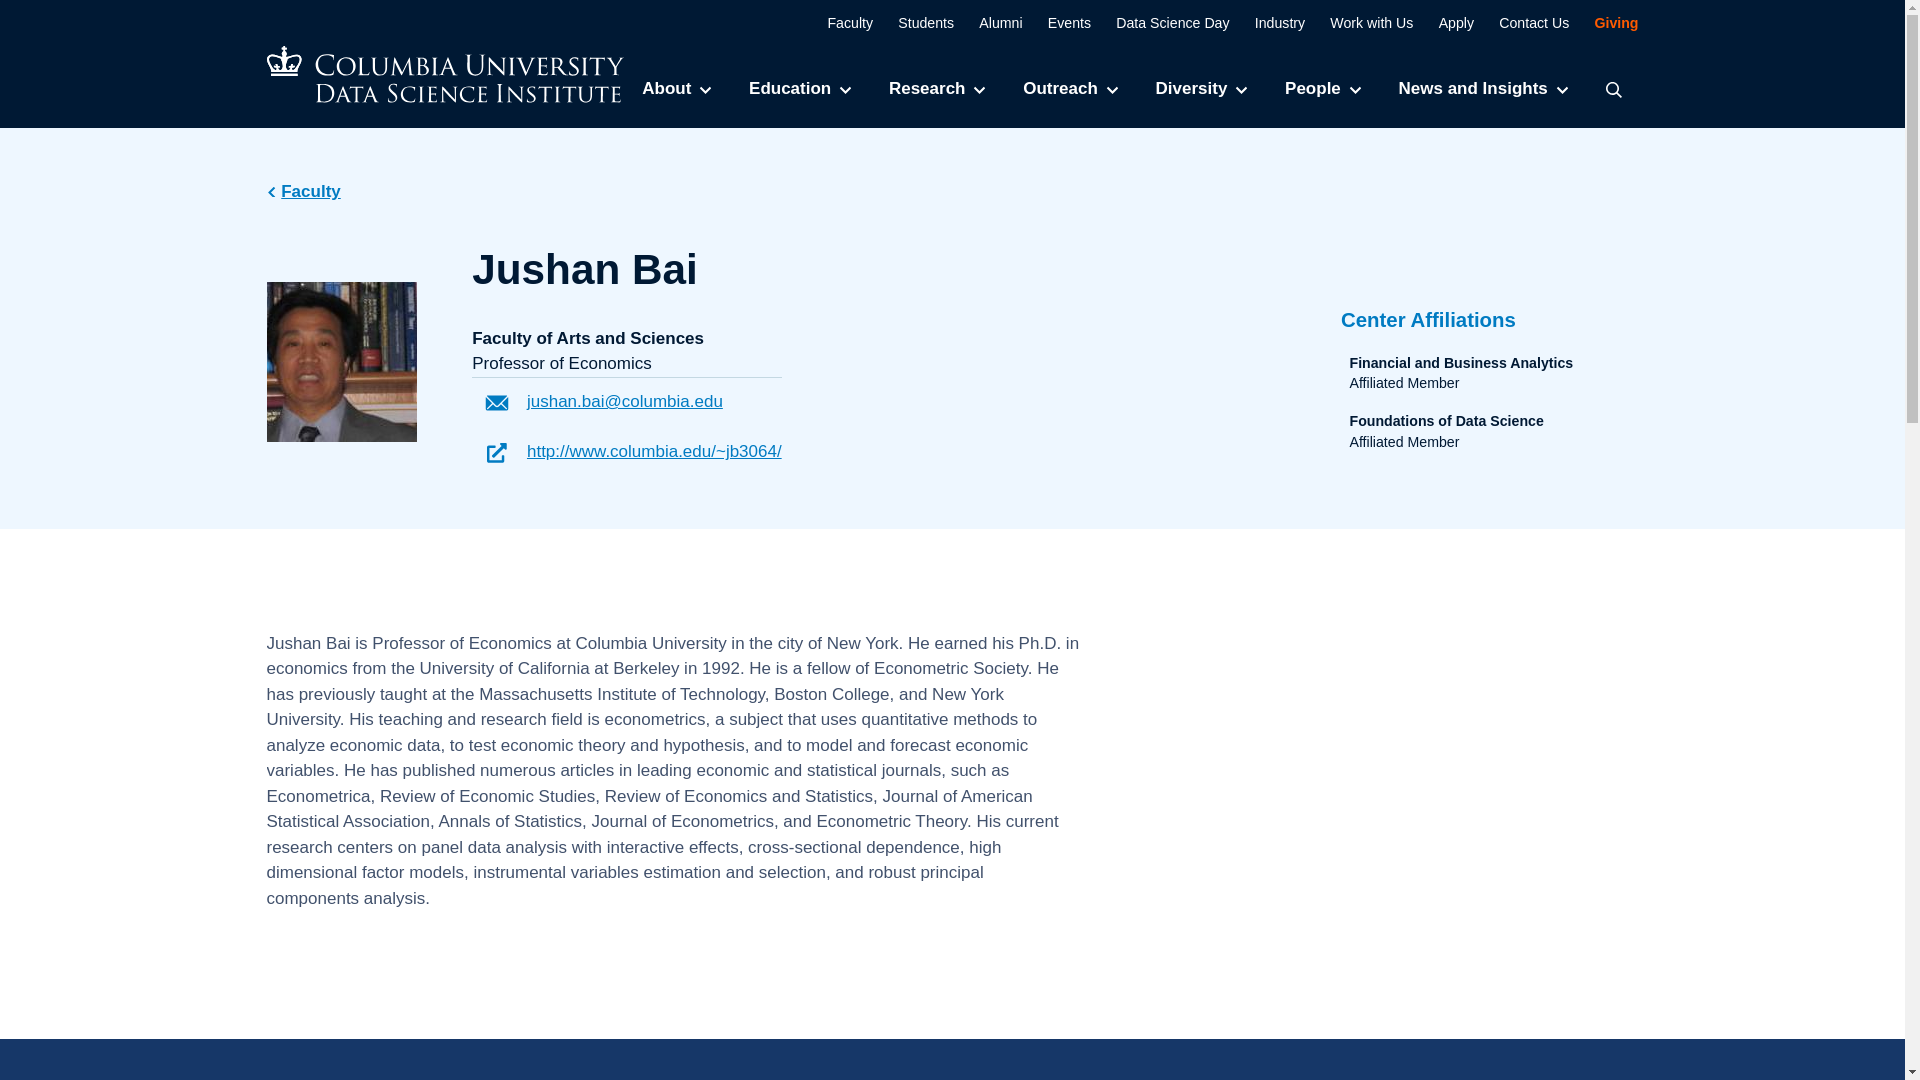 This screenshot has width=1920, height=1080. I want to click on About, so click(676, 88).